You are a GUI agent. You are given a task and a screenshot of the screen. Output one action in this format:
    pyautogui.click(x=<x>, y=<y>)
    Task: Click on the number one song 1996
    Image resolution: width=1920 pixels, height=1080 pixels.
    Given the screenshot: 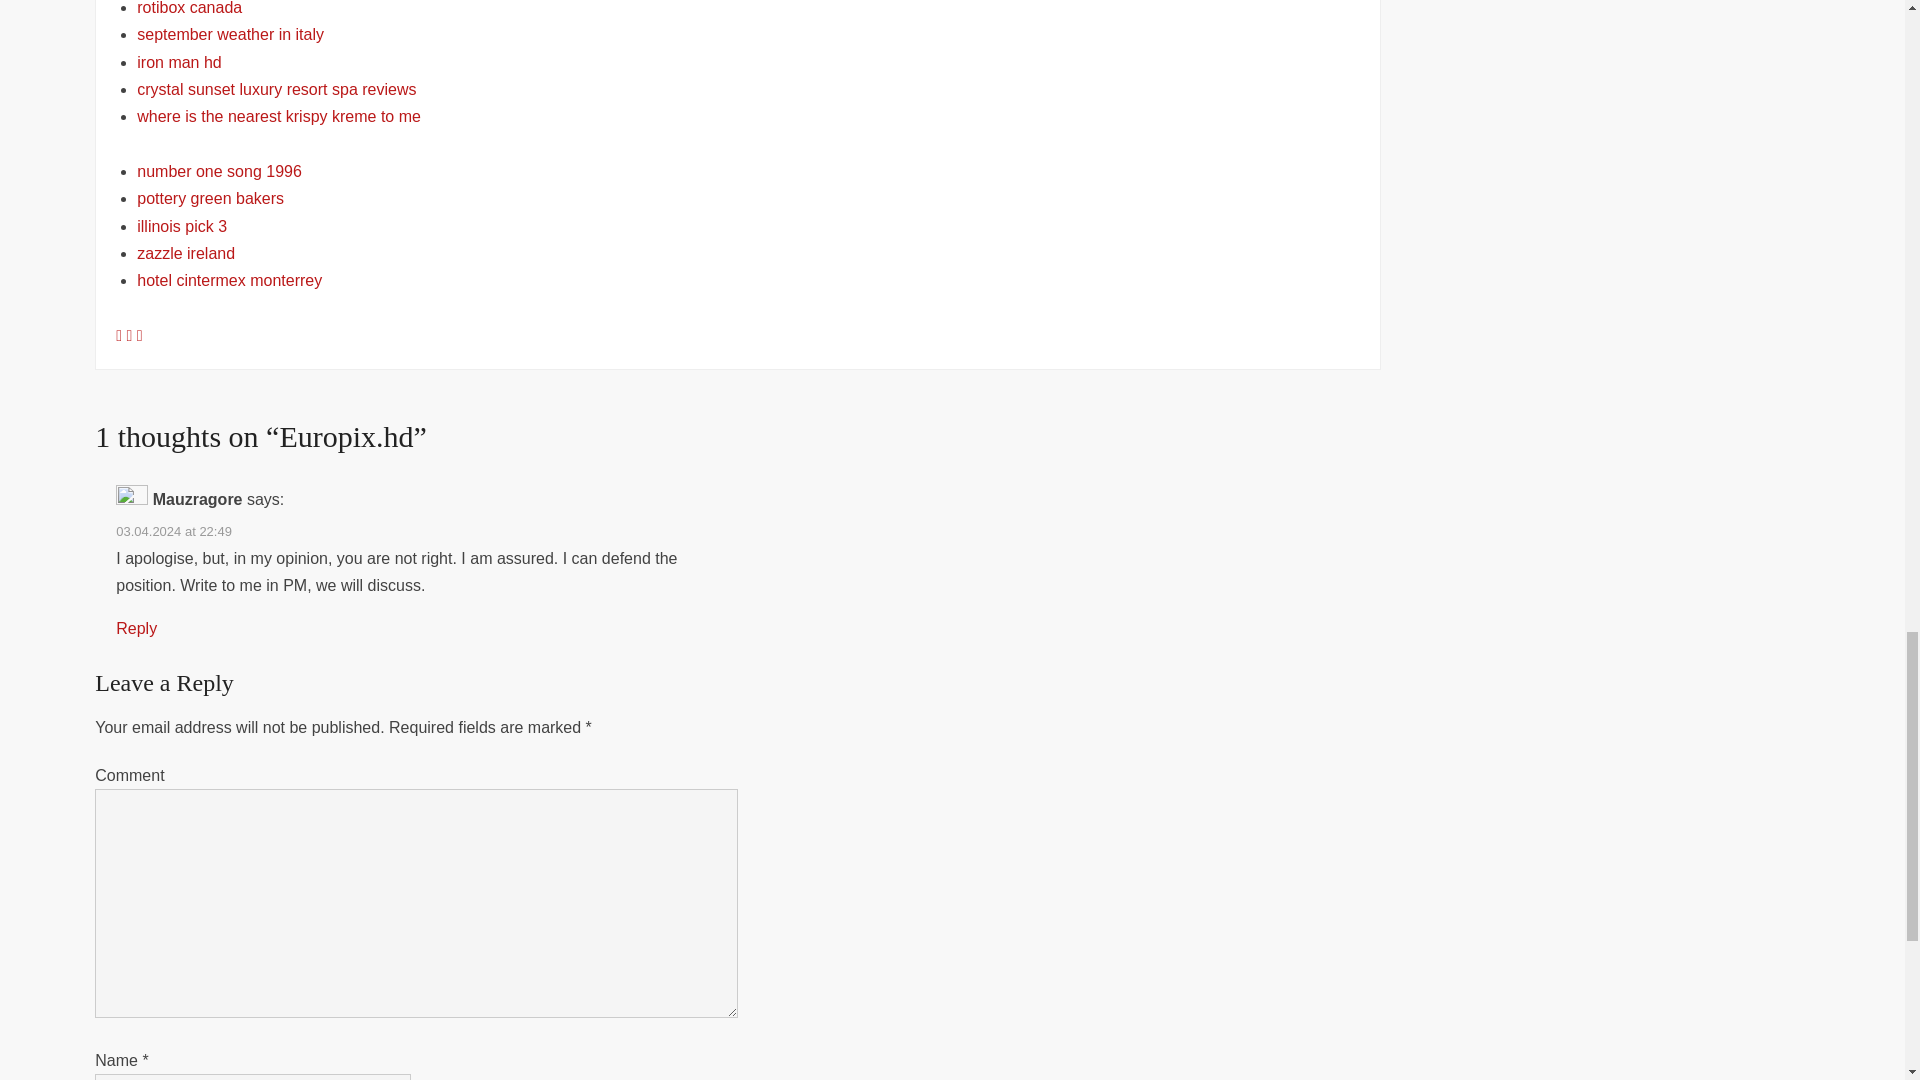 What is the action you would take?
    pyautogui.click(x=218, y=172)
    